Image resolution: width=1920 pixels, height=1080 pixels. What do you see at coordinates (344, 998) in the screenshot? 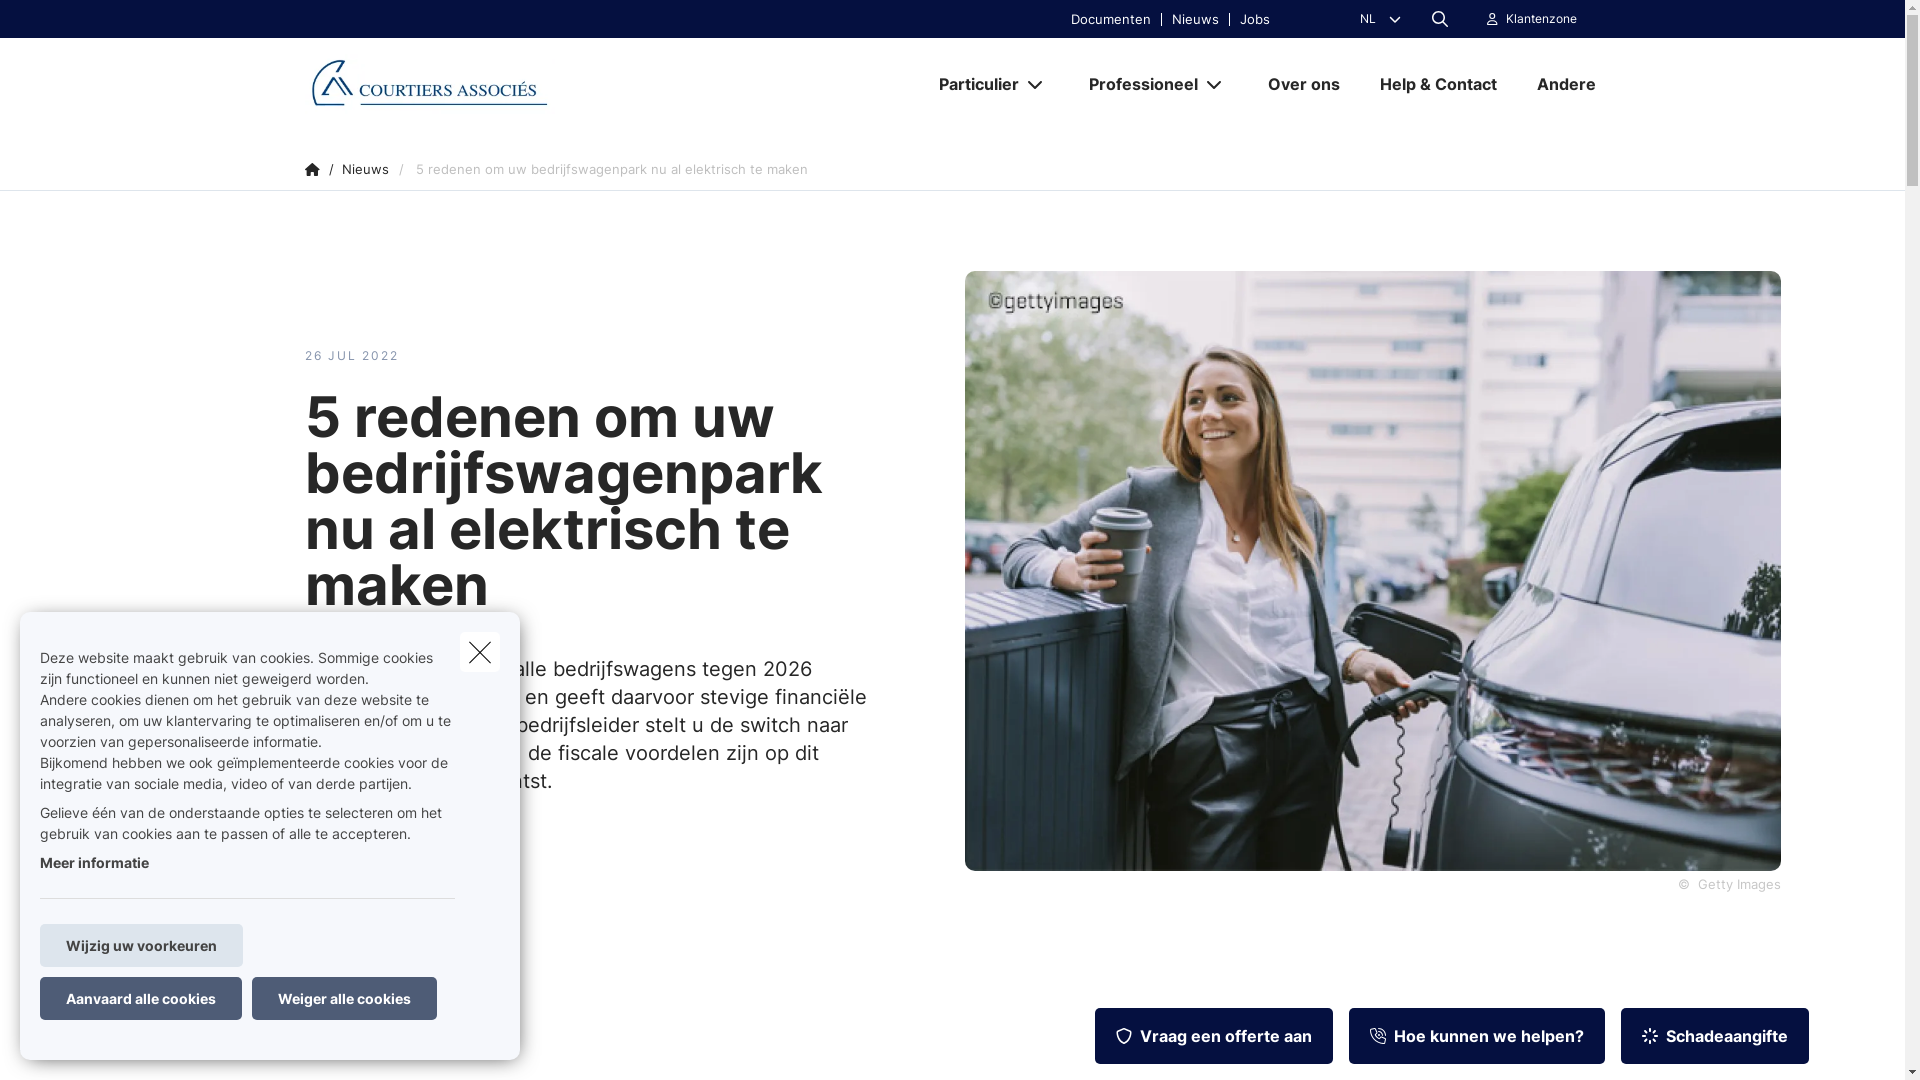
I see `Weiger alle cookies` at bounding box center [344, 998].